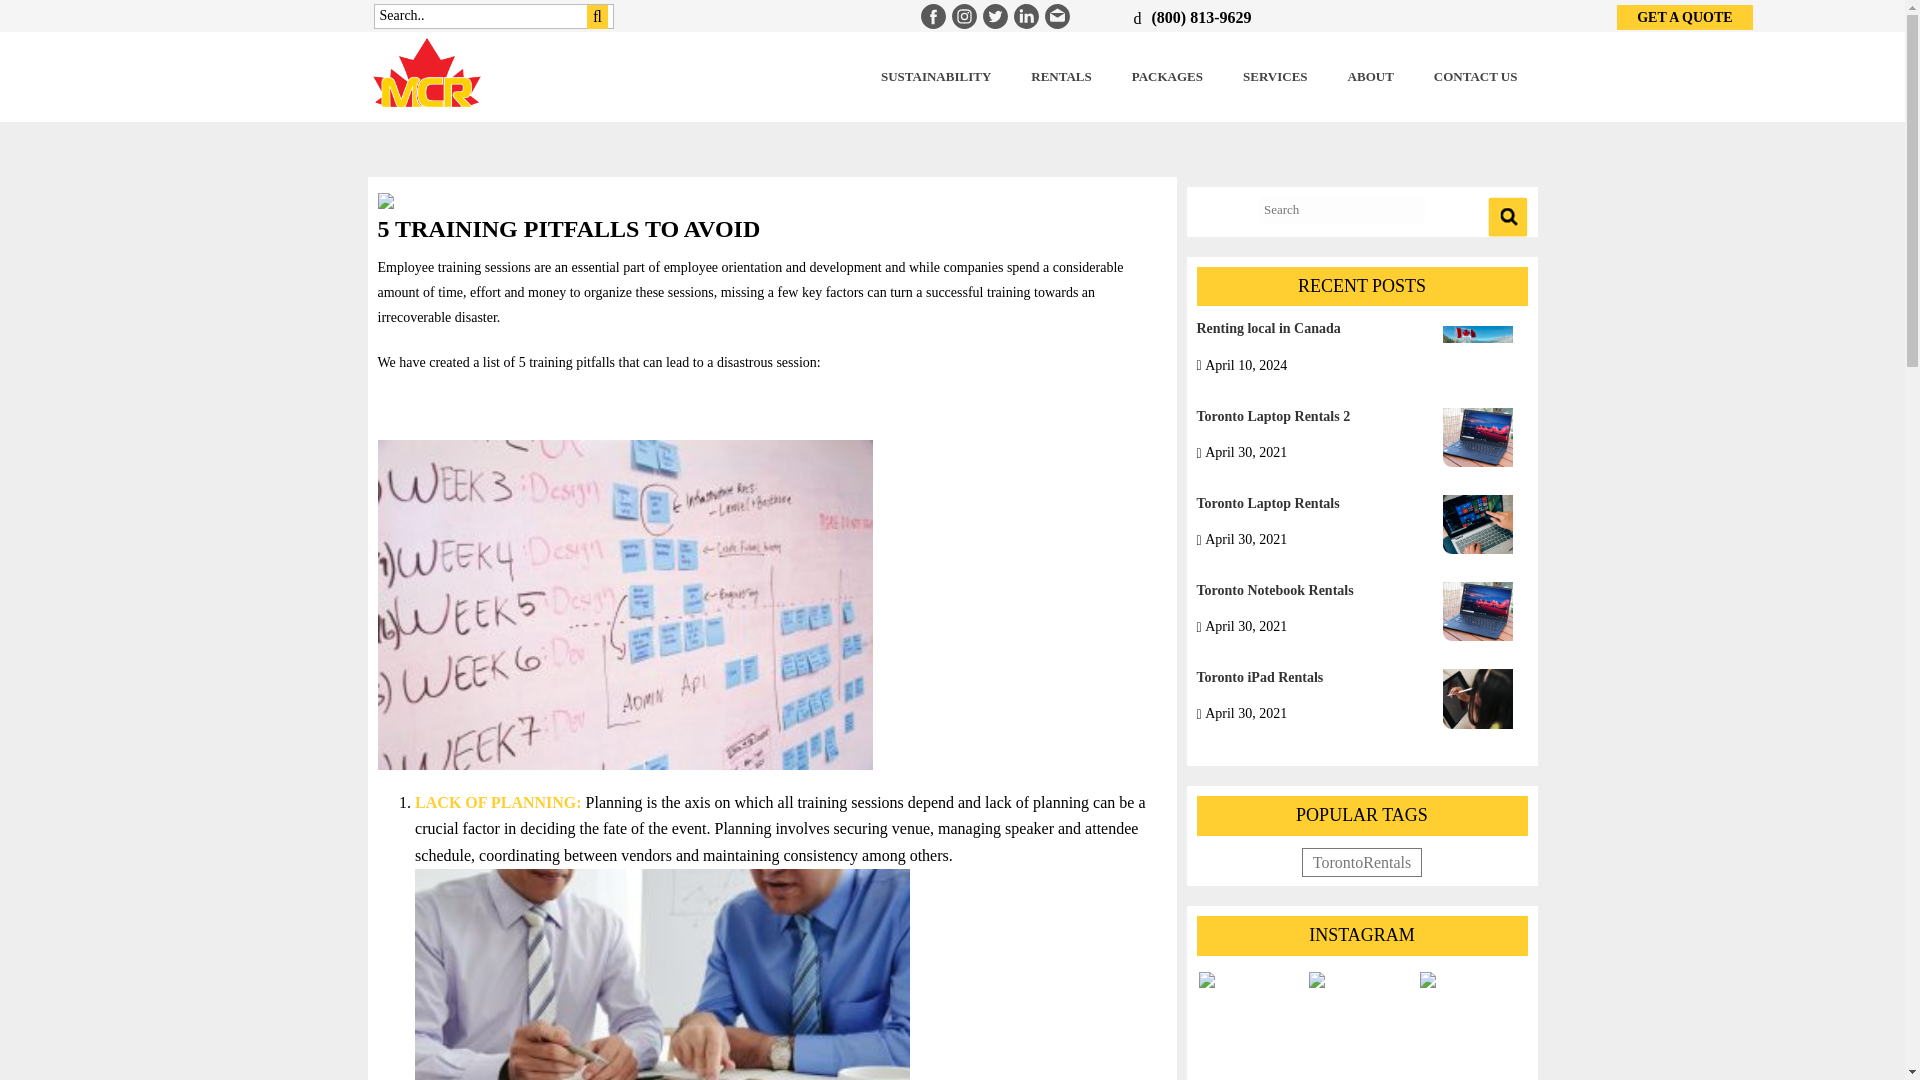 The height and width of the screenshot is (1080, 1920). I want to click on SUSTAINABILITY, so click(936, 77).